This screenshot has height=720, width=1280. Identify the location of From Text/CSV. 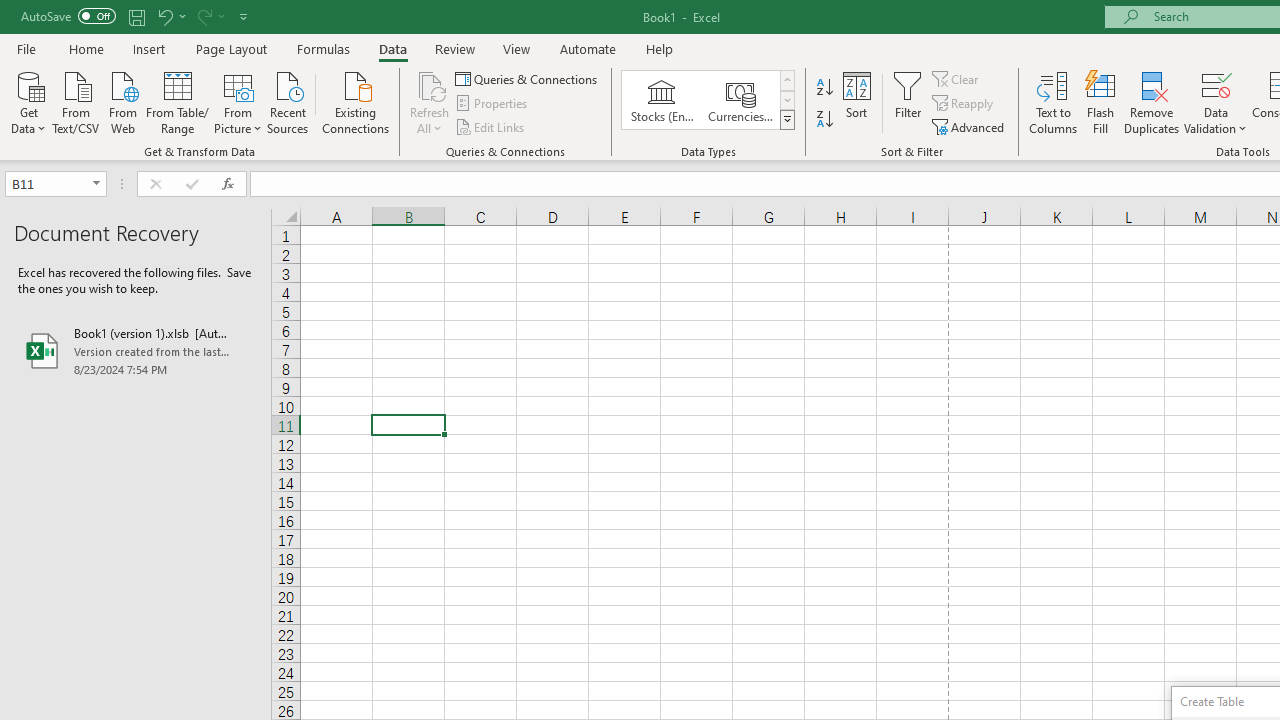
(76, 101).